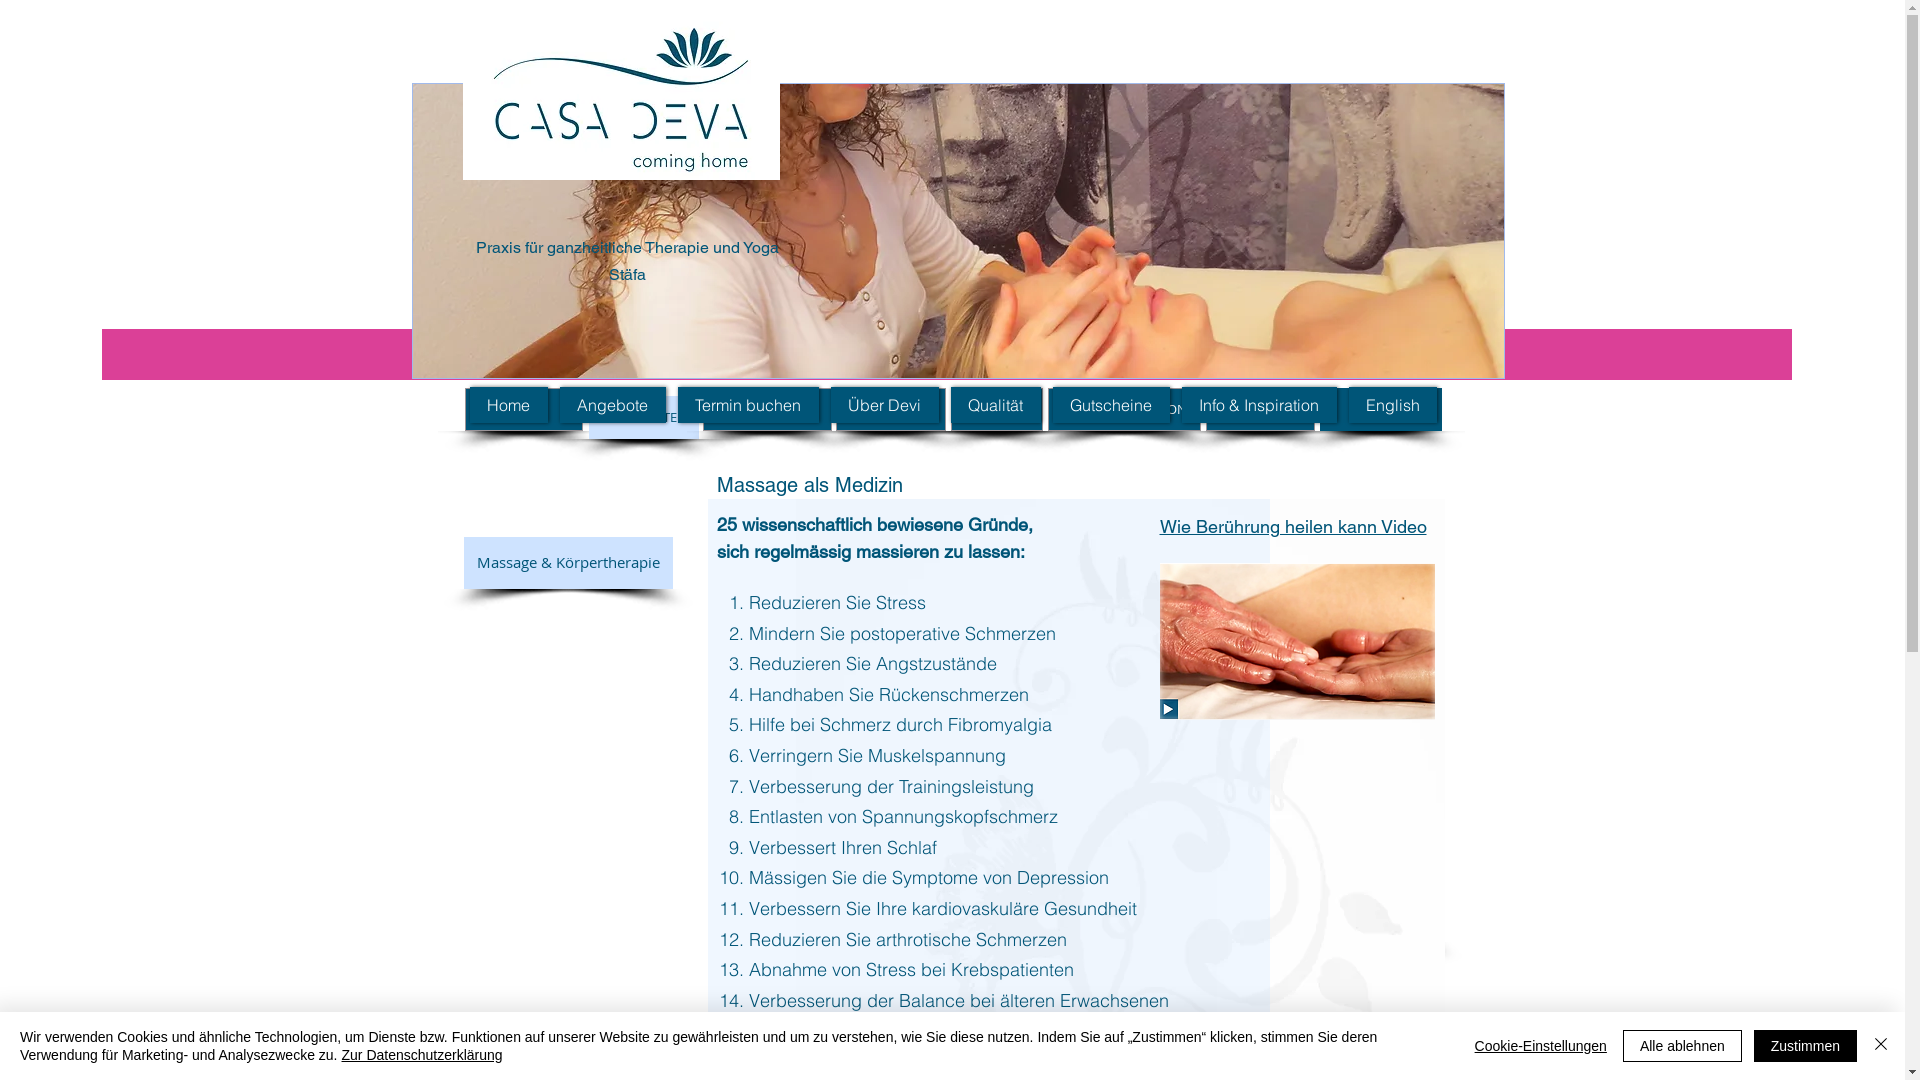 The height and width of the screenshot is (1080, 1920). I want to click on REFERENZEN, so click(1260, 410).